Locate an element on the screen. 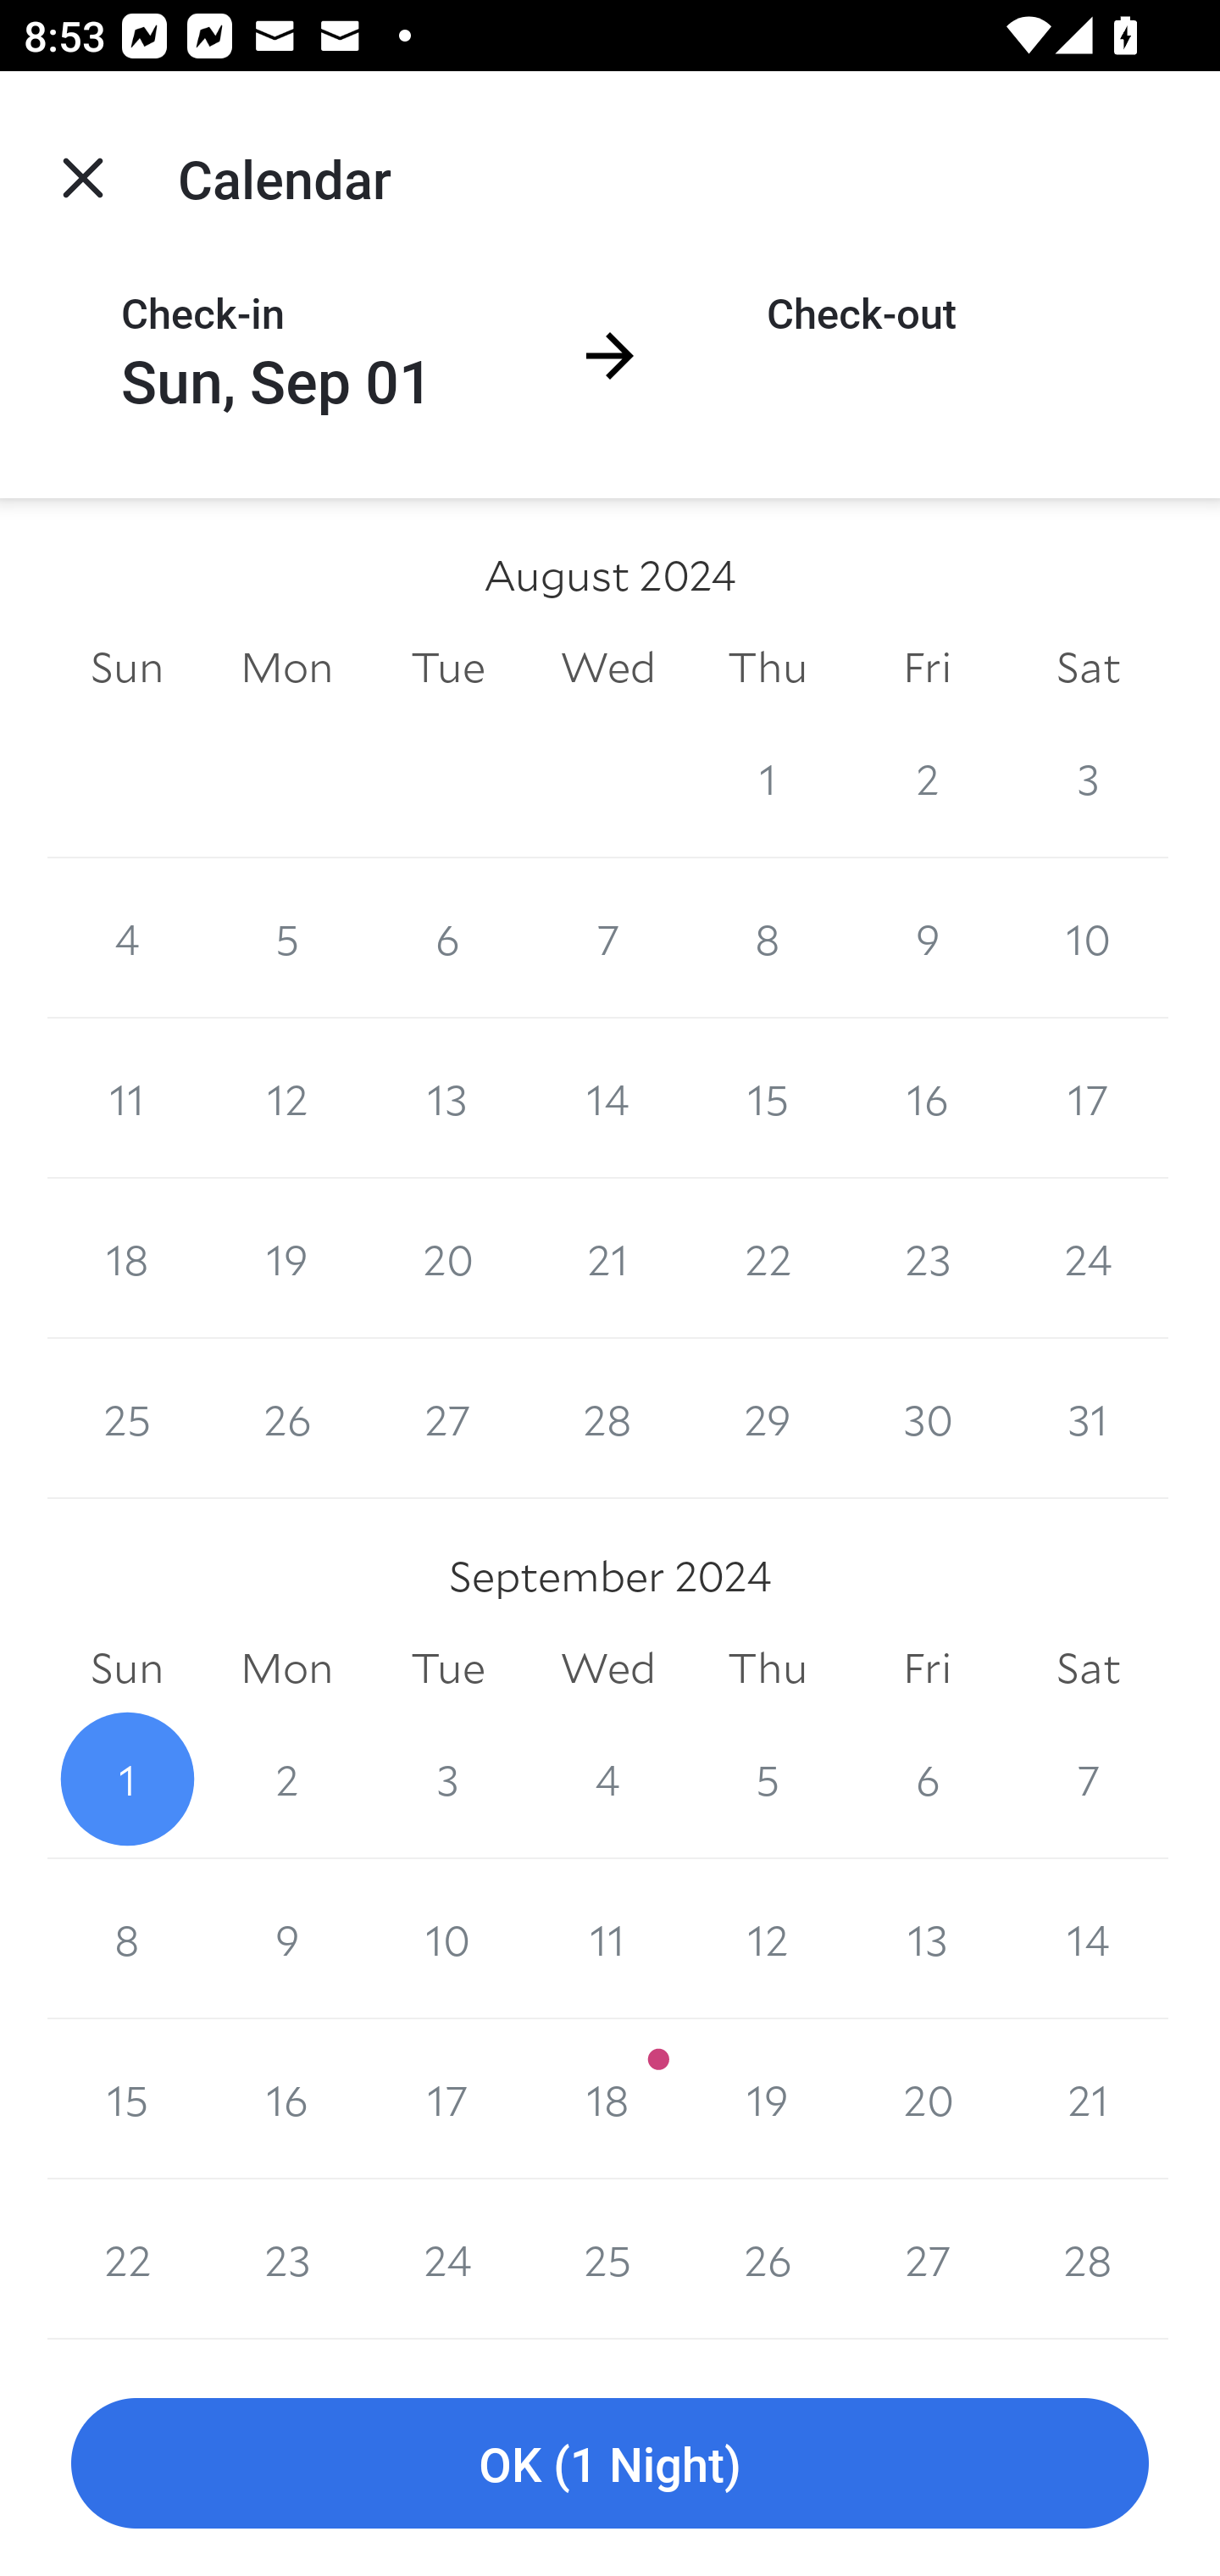 This screenshot has height=2576, width=1220. Mon is located at coordinates (286, 666).